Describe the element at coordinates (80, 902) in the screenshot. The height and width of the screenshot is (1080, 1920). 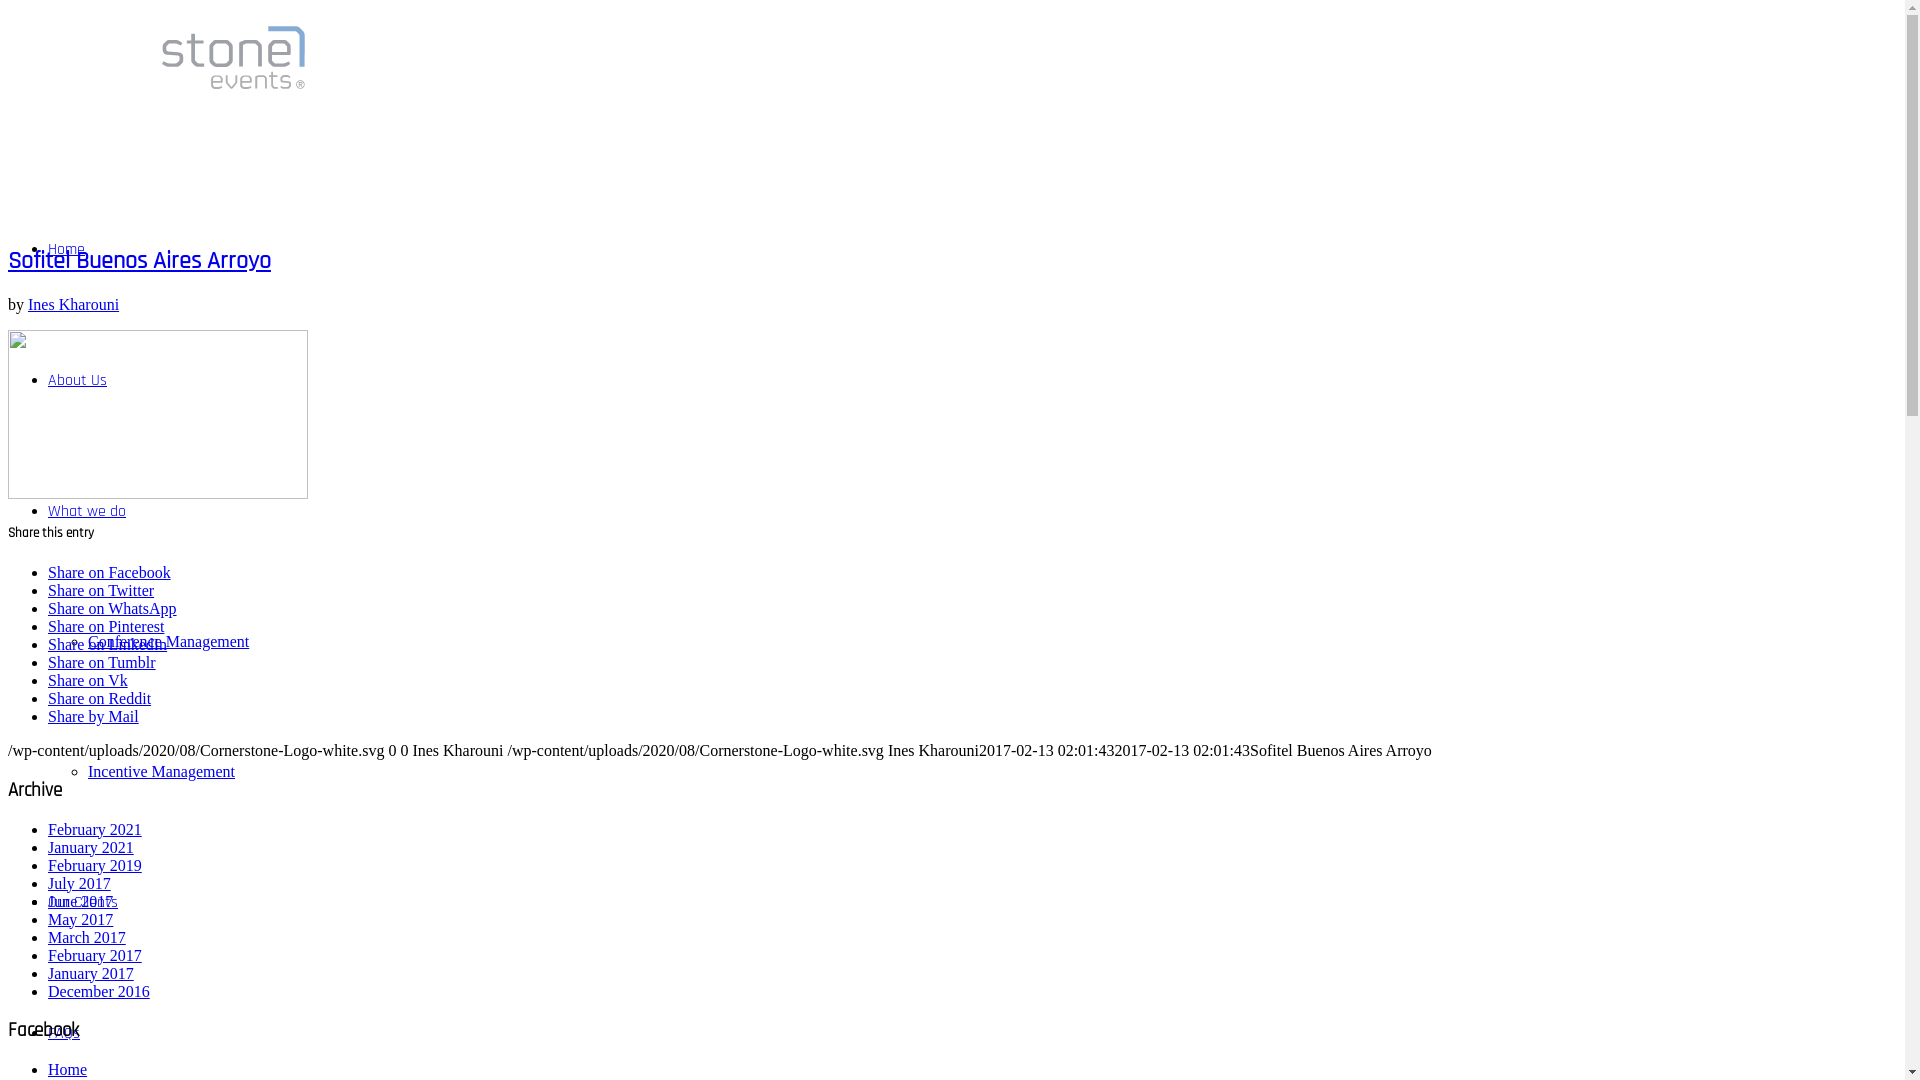
I see `June 2017` at that location.